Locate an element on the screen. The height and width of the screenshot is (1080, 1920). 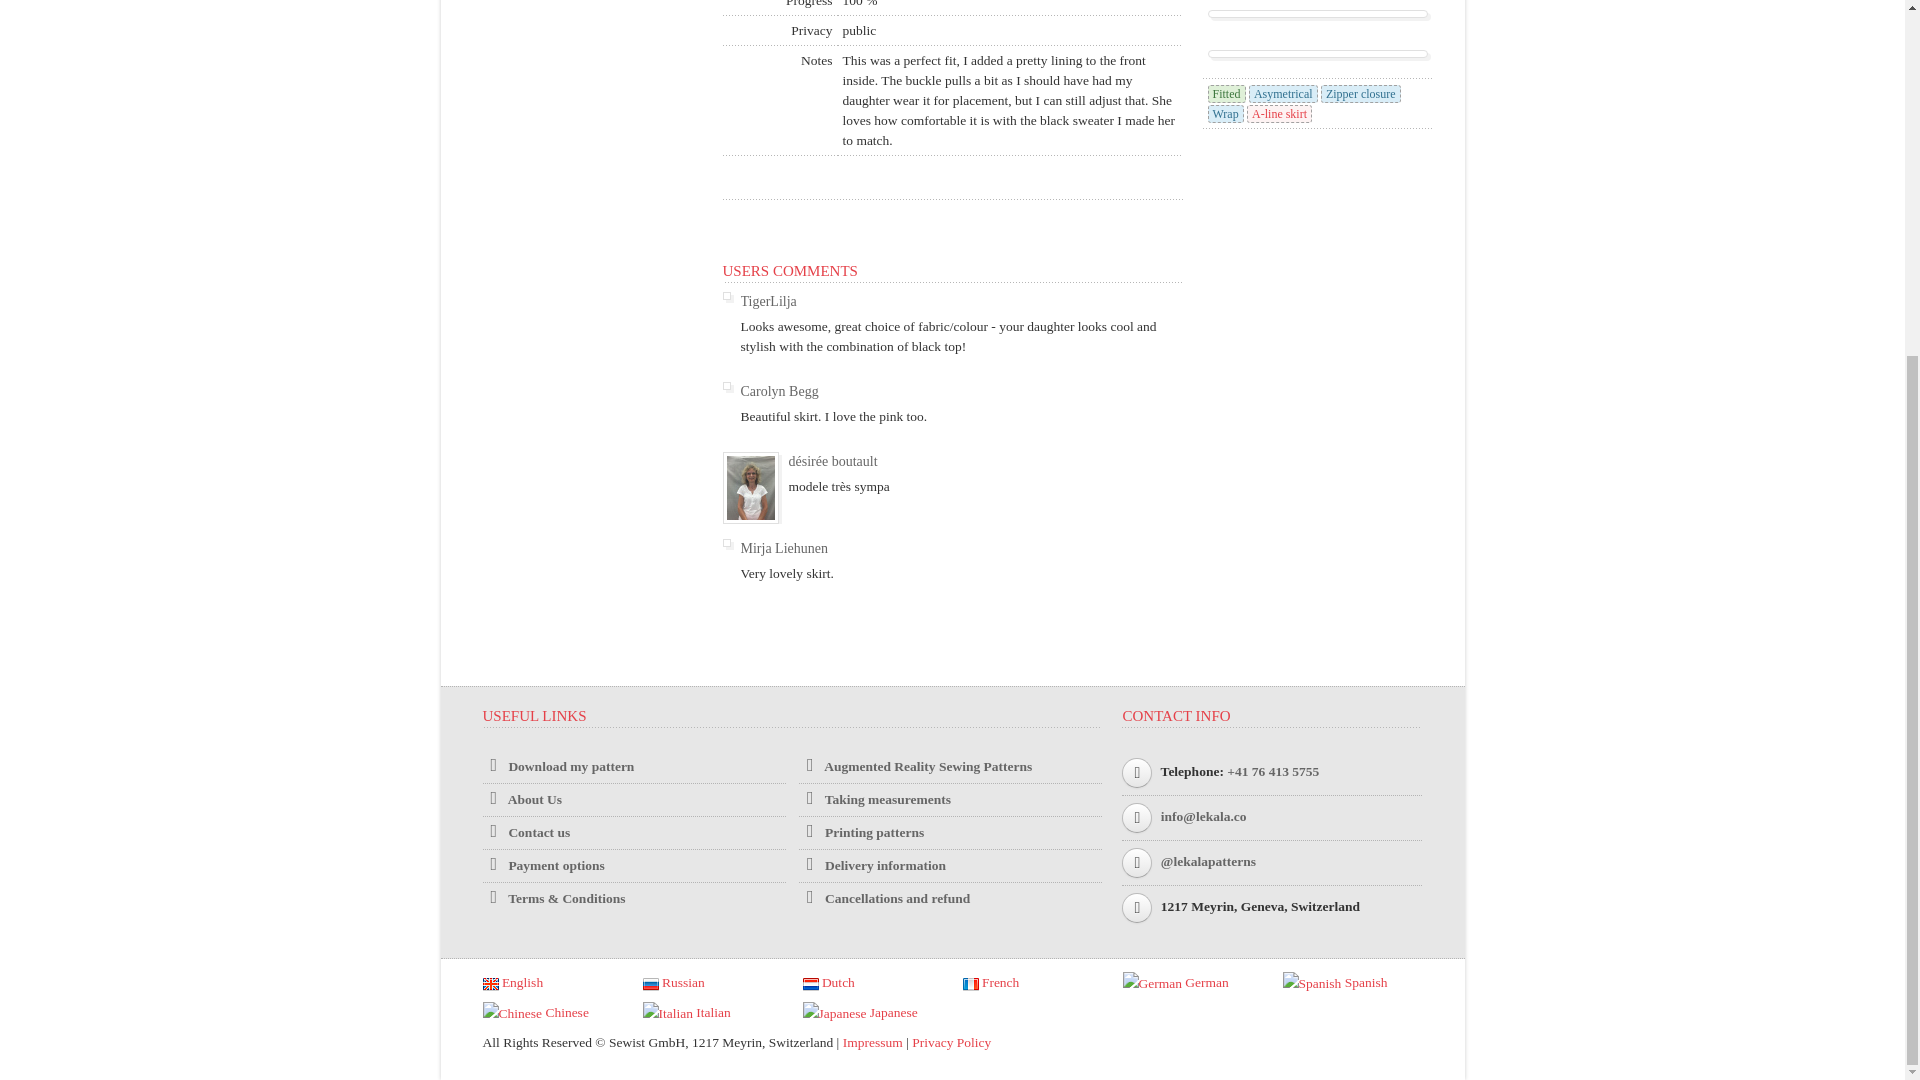
Italian is located at coordinates (685, 1012).